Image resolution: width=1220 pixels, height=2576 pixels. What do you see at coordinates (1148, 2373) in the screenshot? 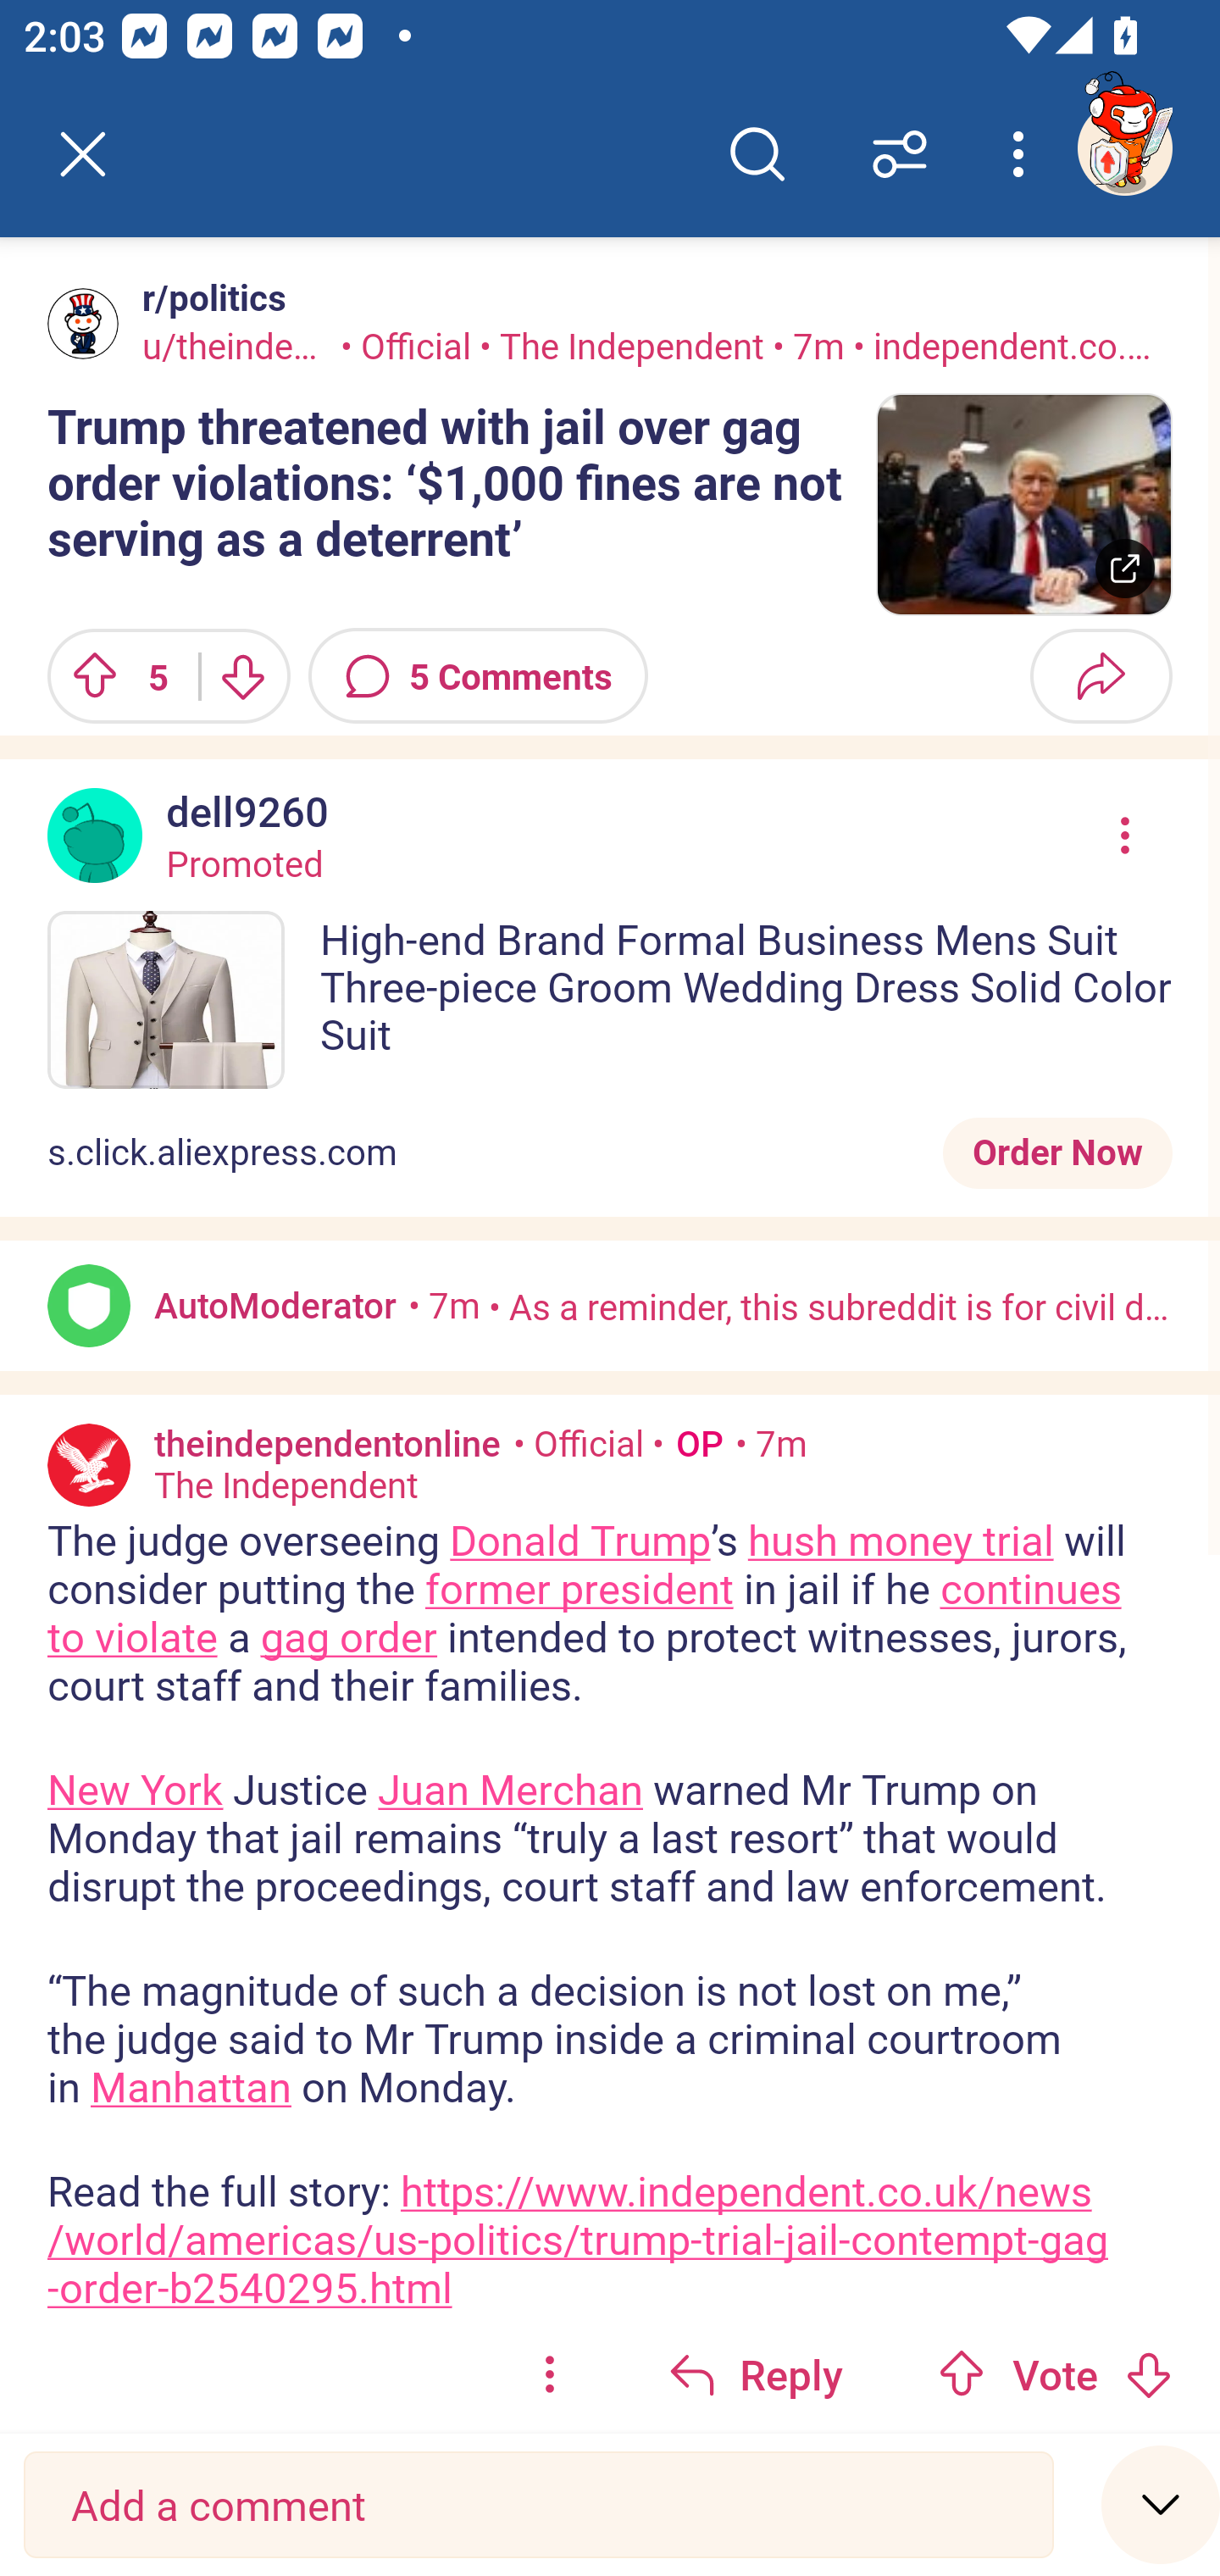
I see `Downvote` at bounding box center [1148, 2373].